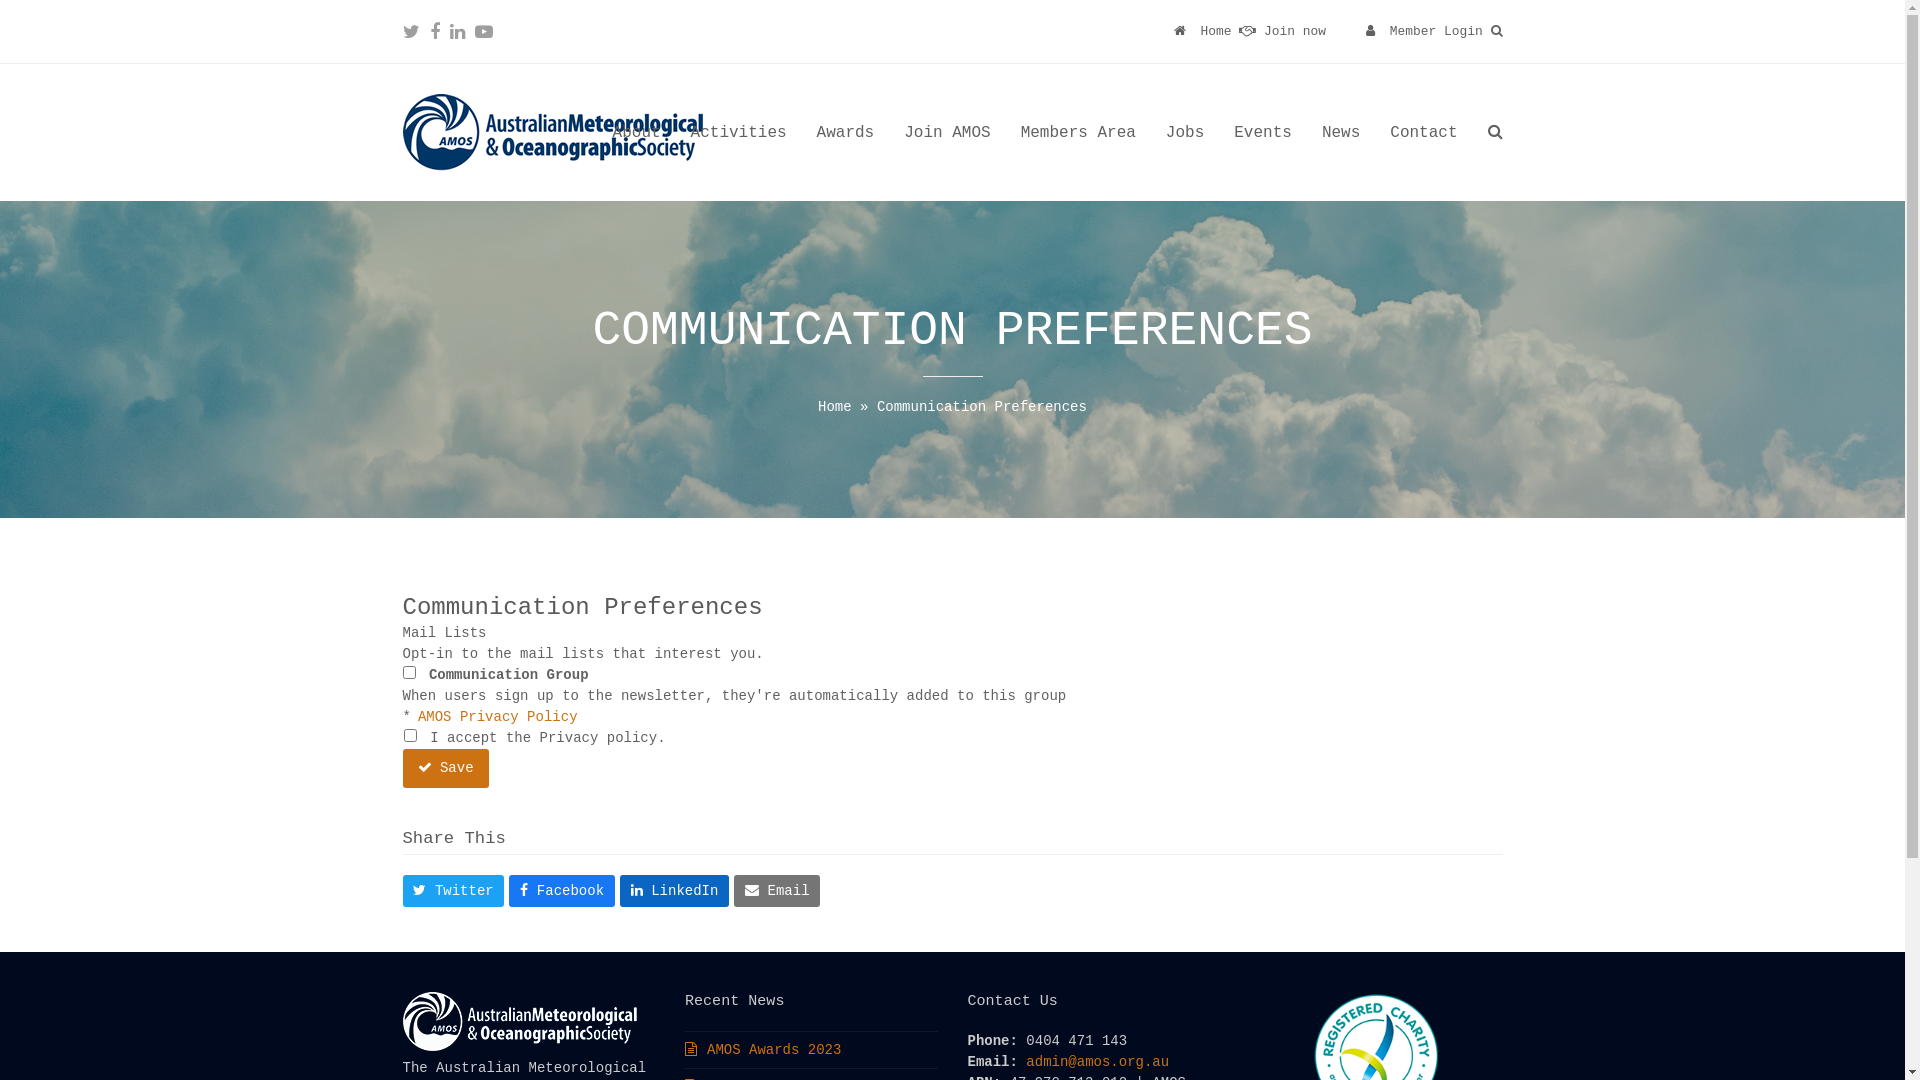 The height and width of the screenshot is (1080, 1920). I want to click on Jobs, so click(1185, 132).